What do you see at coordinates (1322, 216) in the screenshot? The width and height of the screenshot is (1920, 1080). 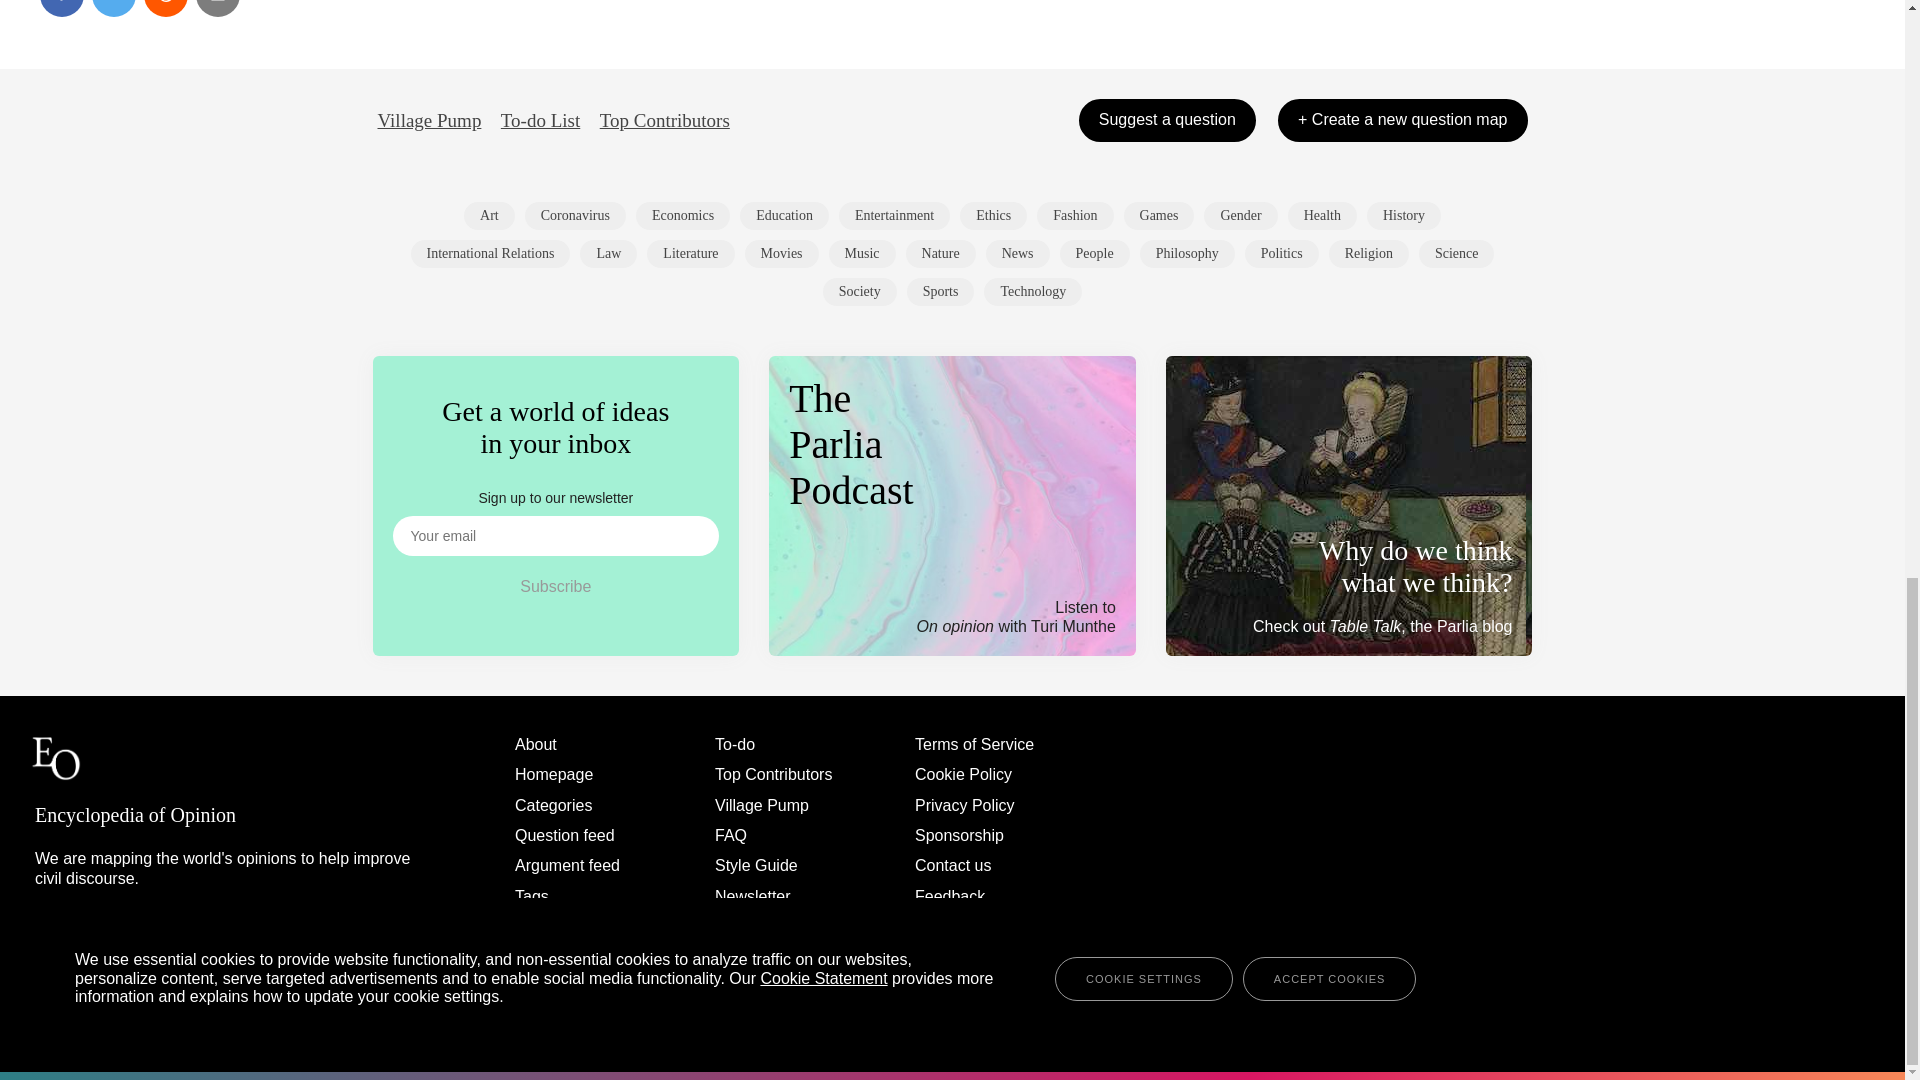 I see `Health` at bounding box center [1322, 216].